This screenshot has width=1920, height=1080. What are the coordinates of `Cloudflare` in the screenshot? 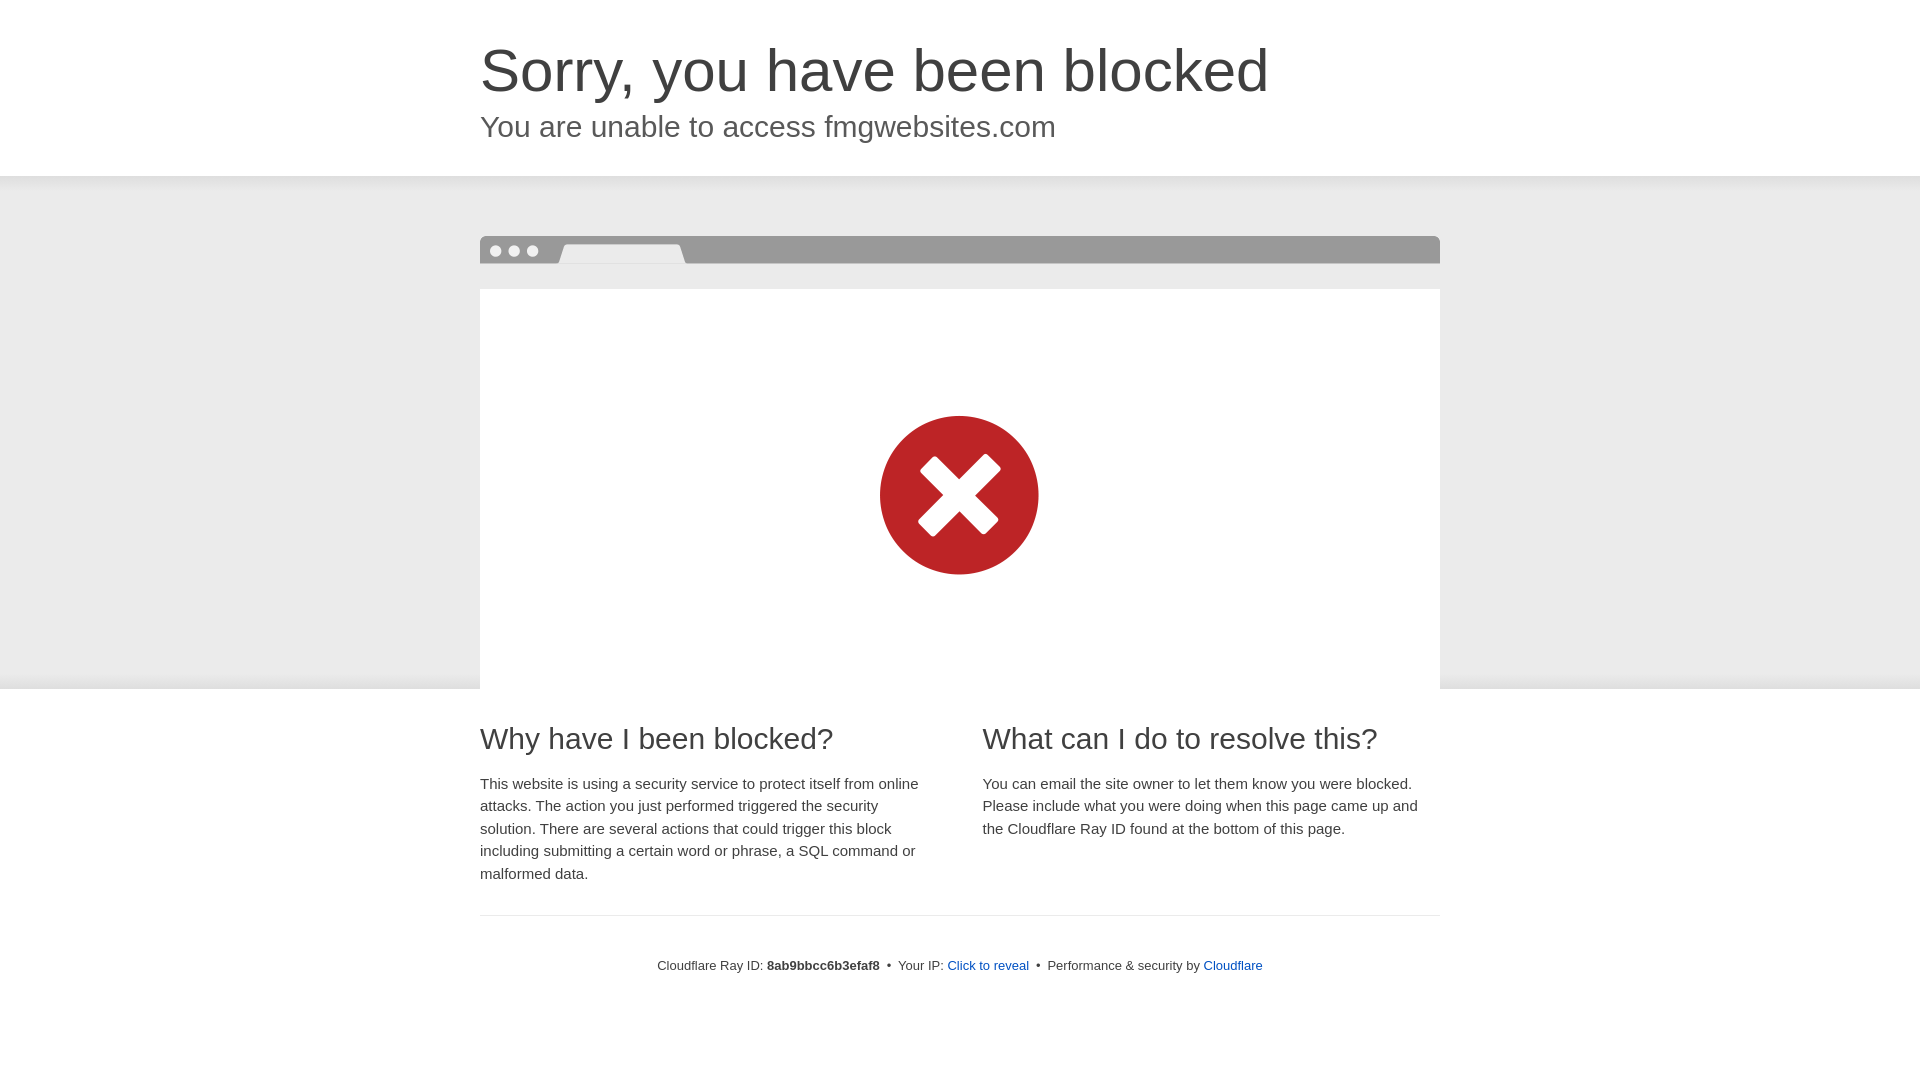 It's located at (1233, 965).